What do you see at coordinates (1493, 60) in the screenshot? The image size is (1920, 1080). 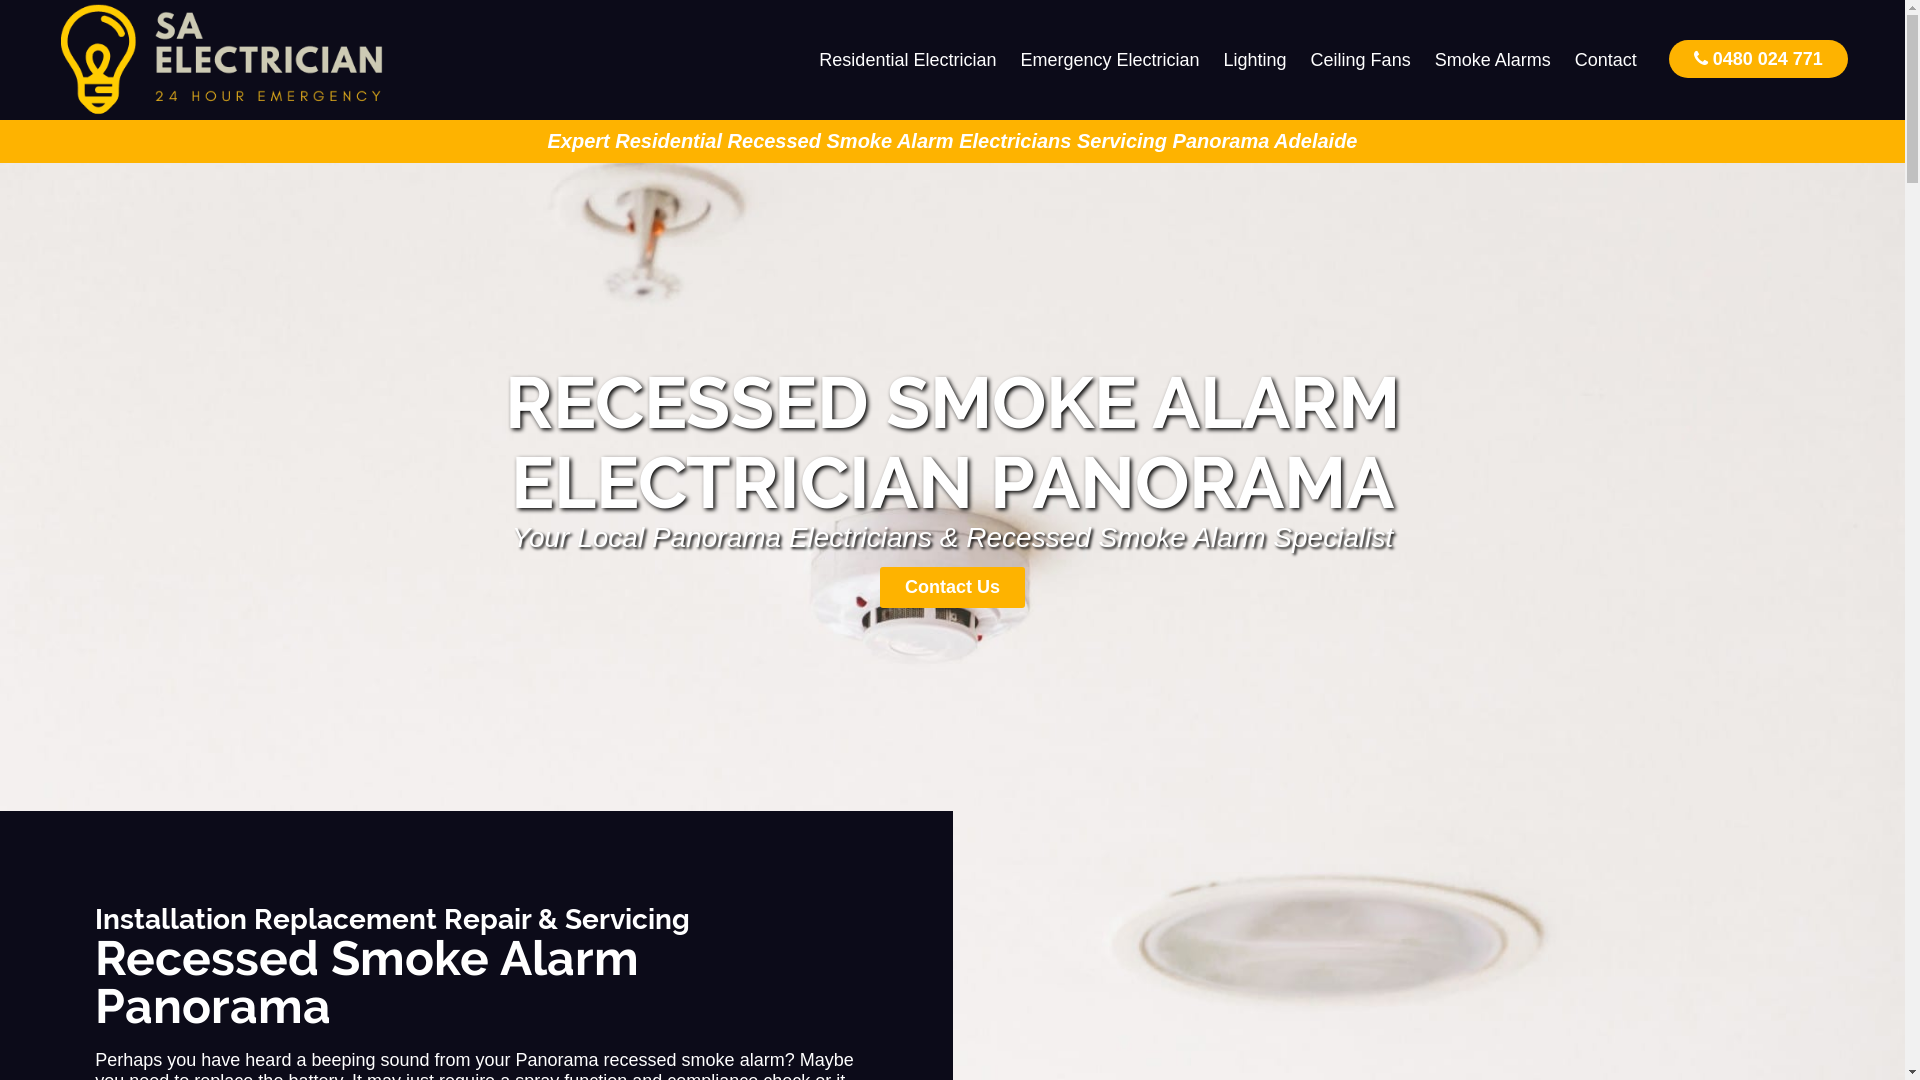 I see `Smoke Alarms` at bounding box center [1493, 60].